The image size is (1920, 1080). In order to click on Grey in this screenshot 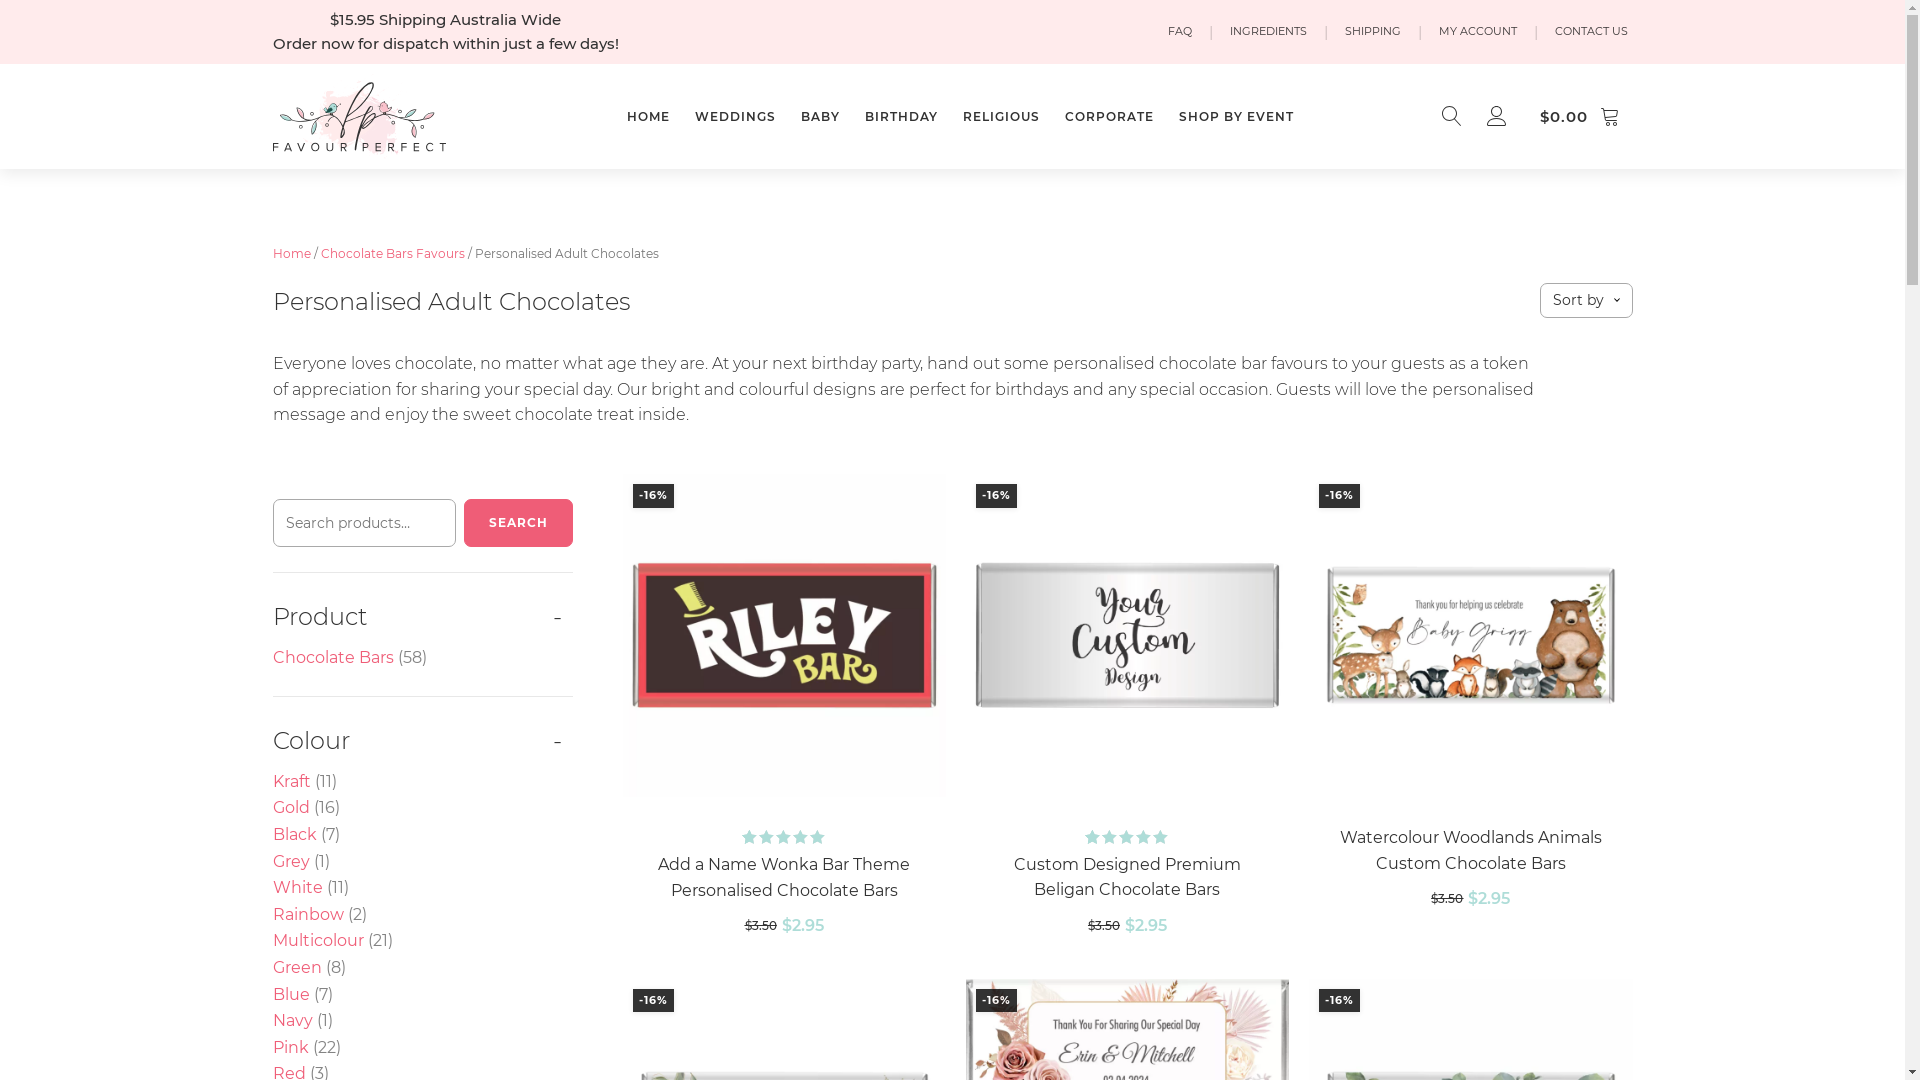, I will do `click(290, 862)`.